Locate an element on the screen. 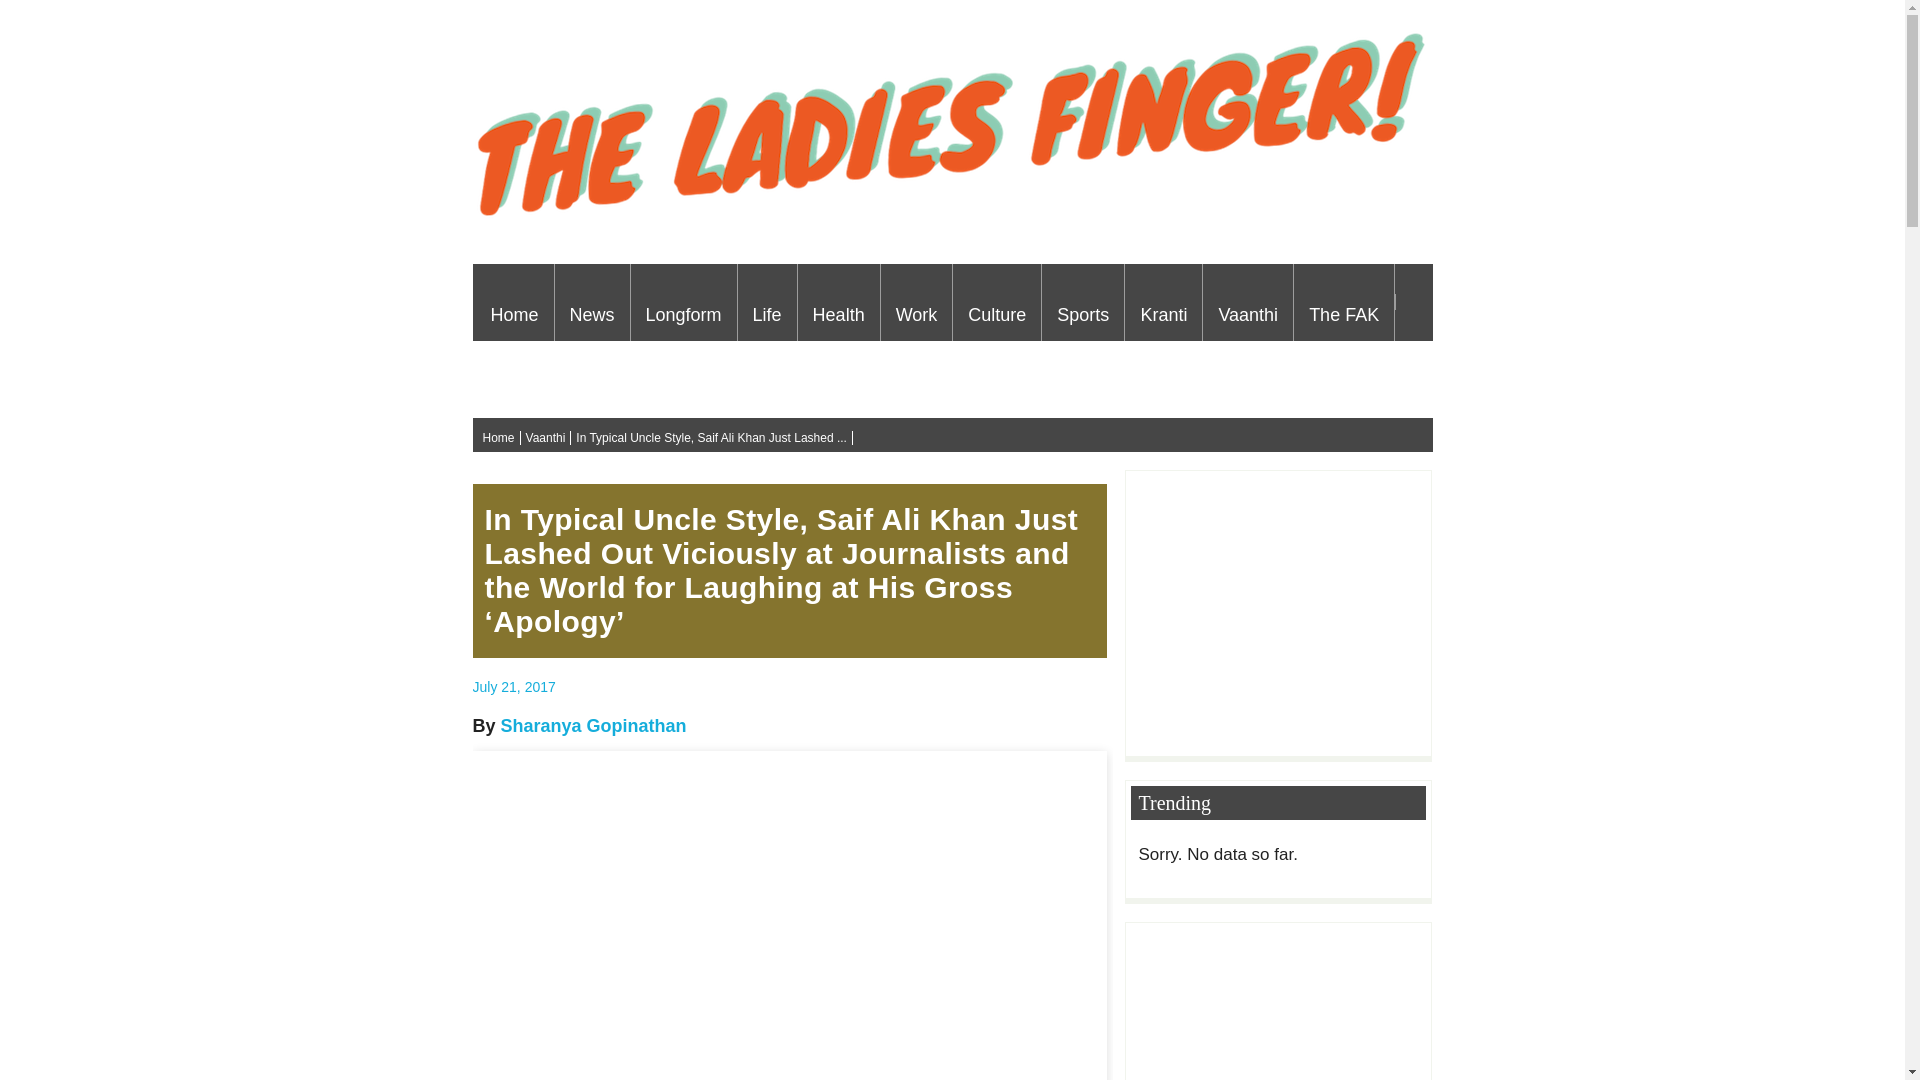  News is located at coordinates (592, 302).